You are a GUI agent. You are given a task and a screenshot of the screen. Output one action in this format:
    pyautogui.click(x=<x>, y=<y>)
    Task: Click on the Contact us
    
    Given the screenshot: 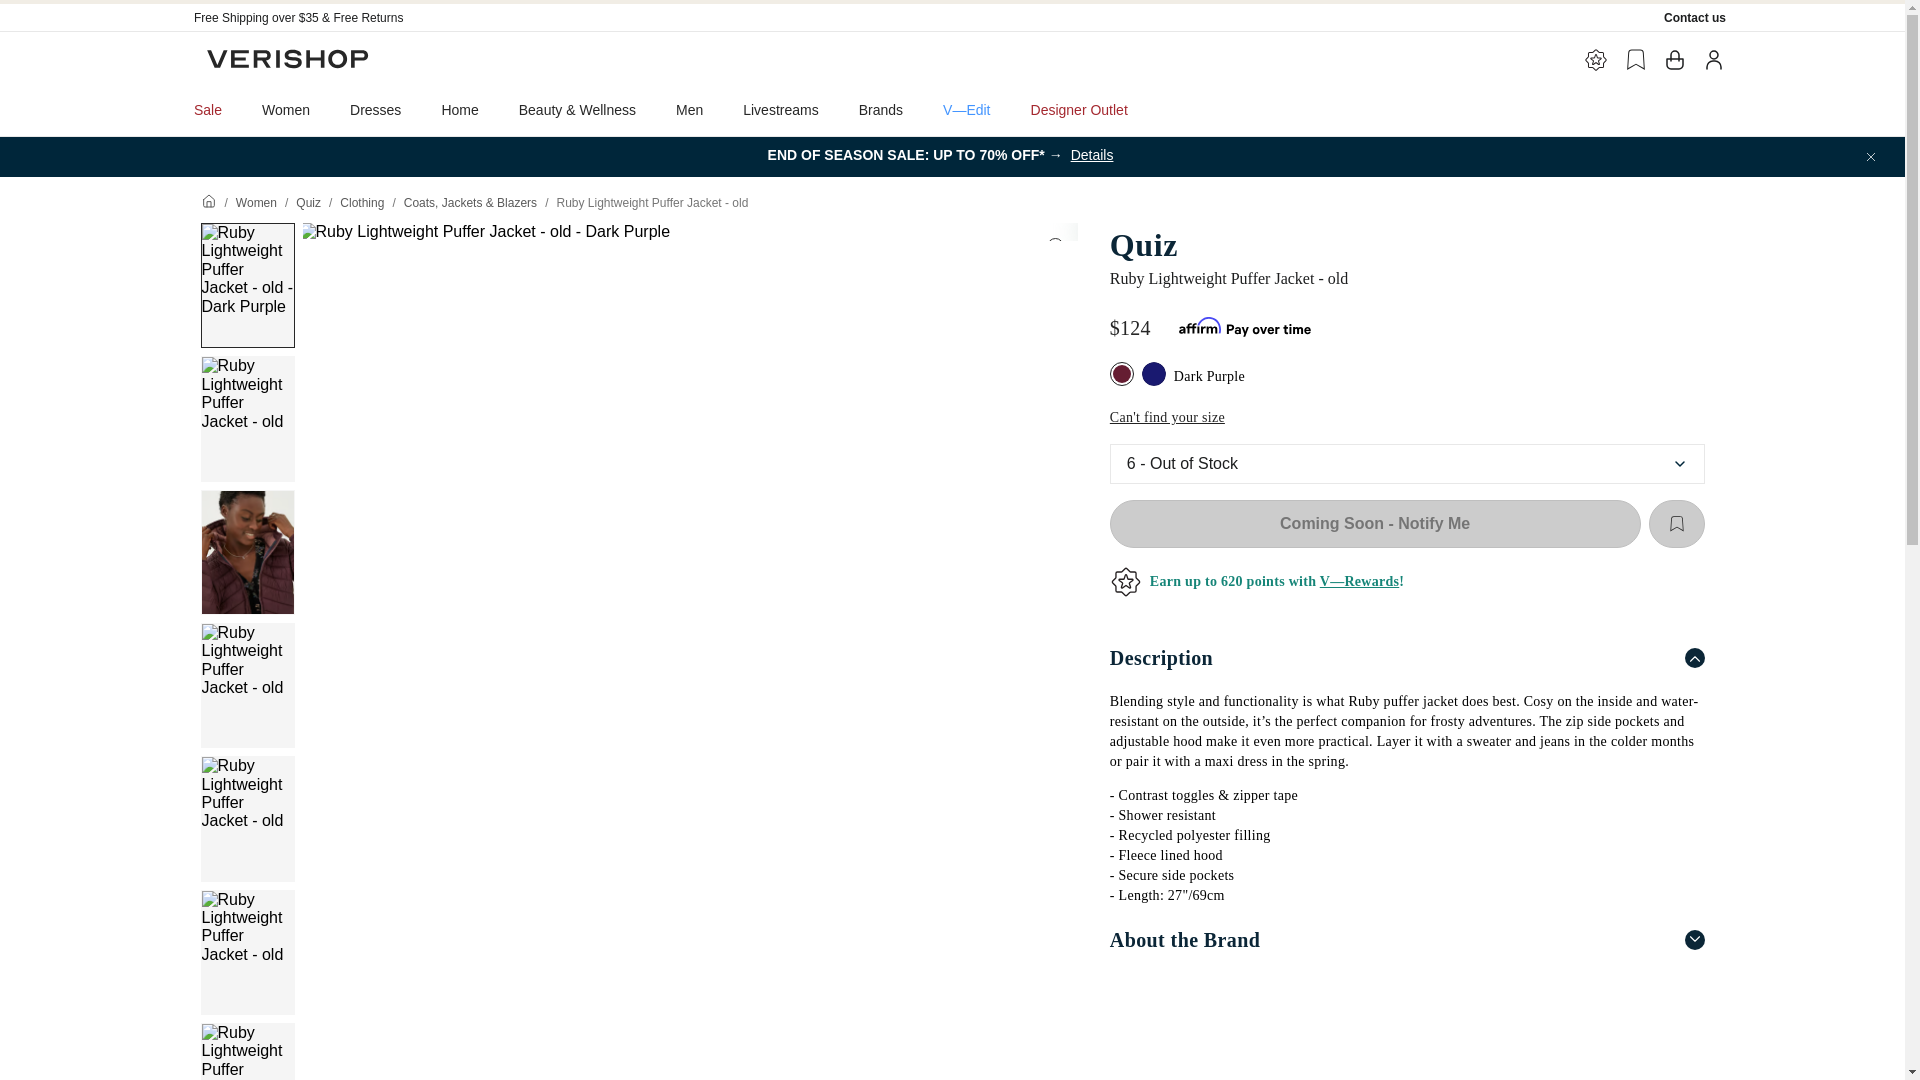 What is the action you would take?
    pyautogui.click(x=1695, y=17)
    